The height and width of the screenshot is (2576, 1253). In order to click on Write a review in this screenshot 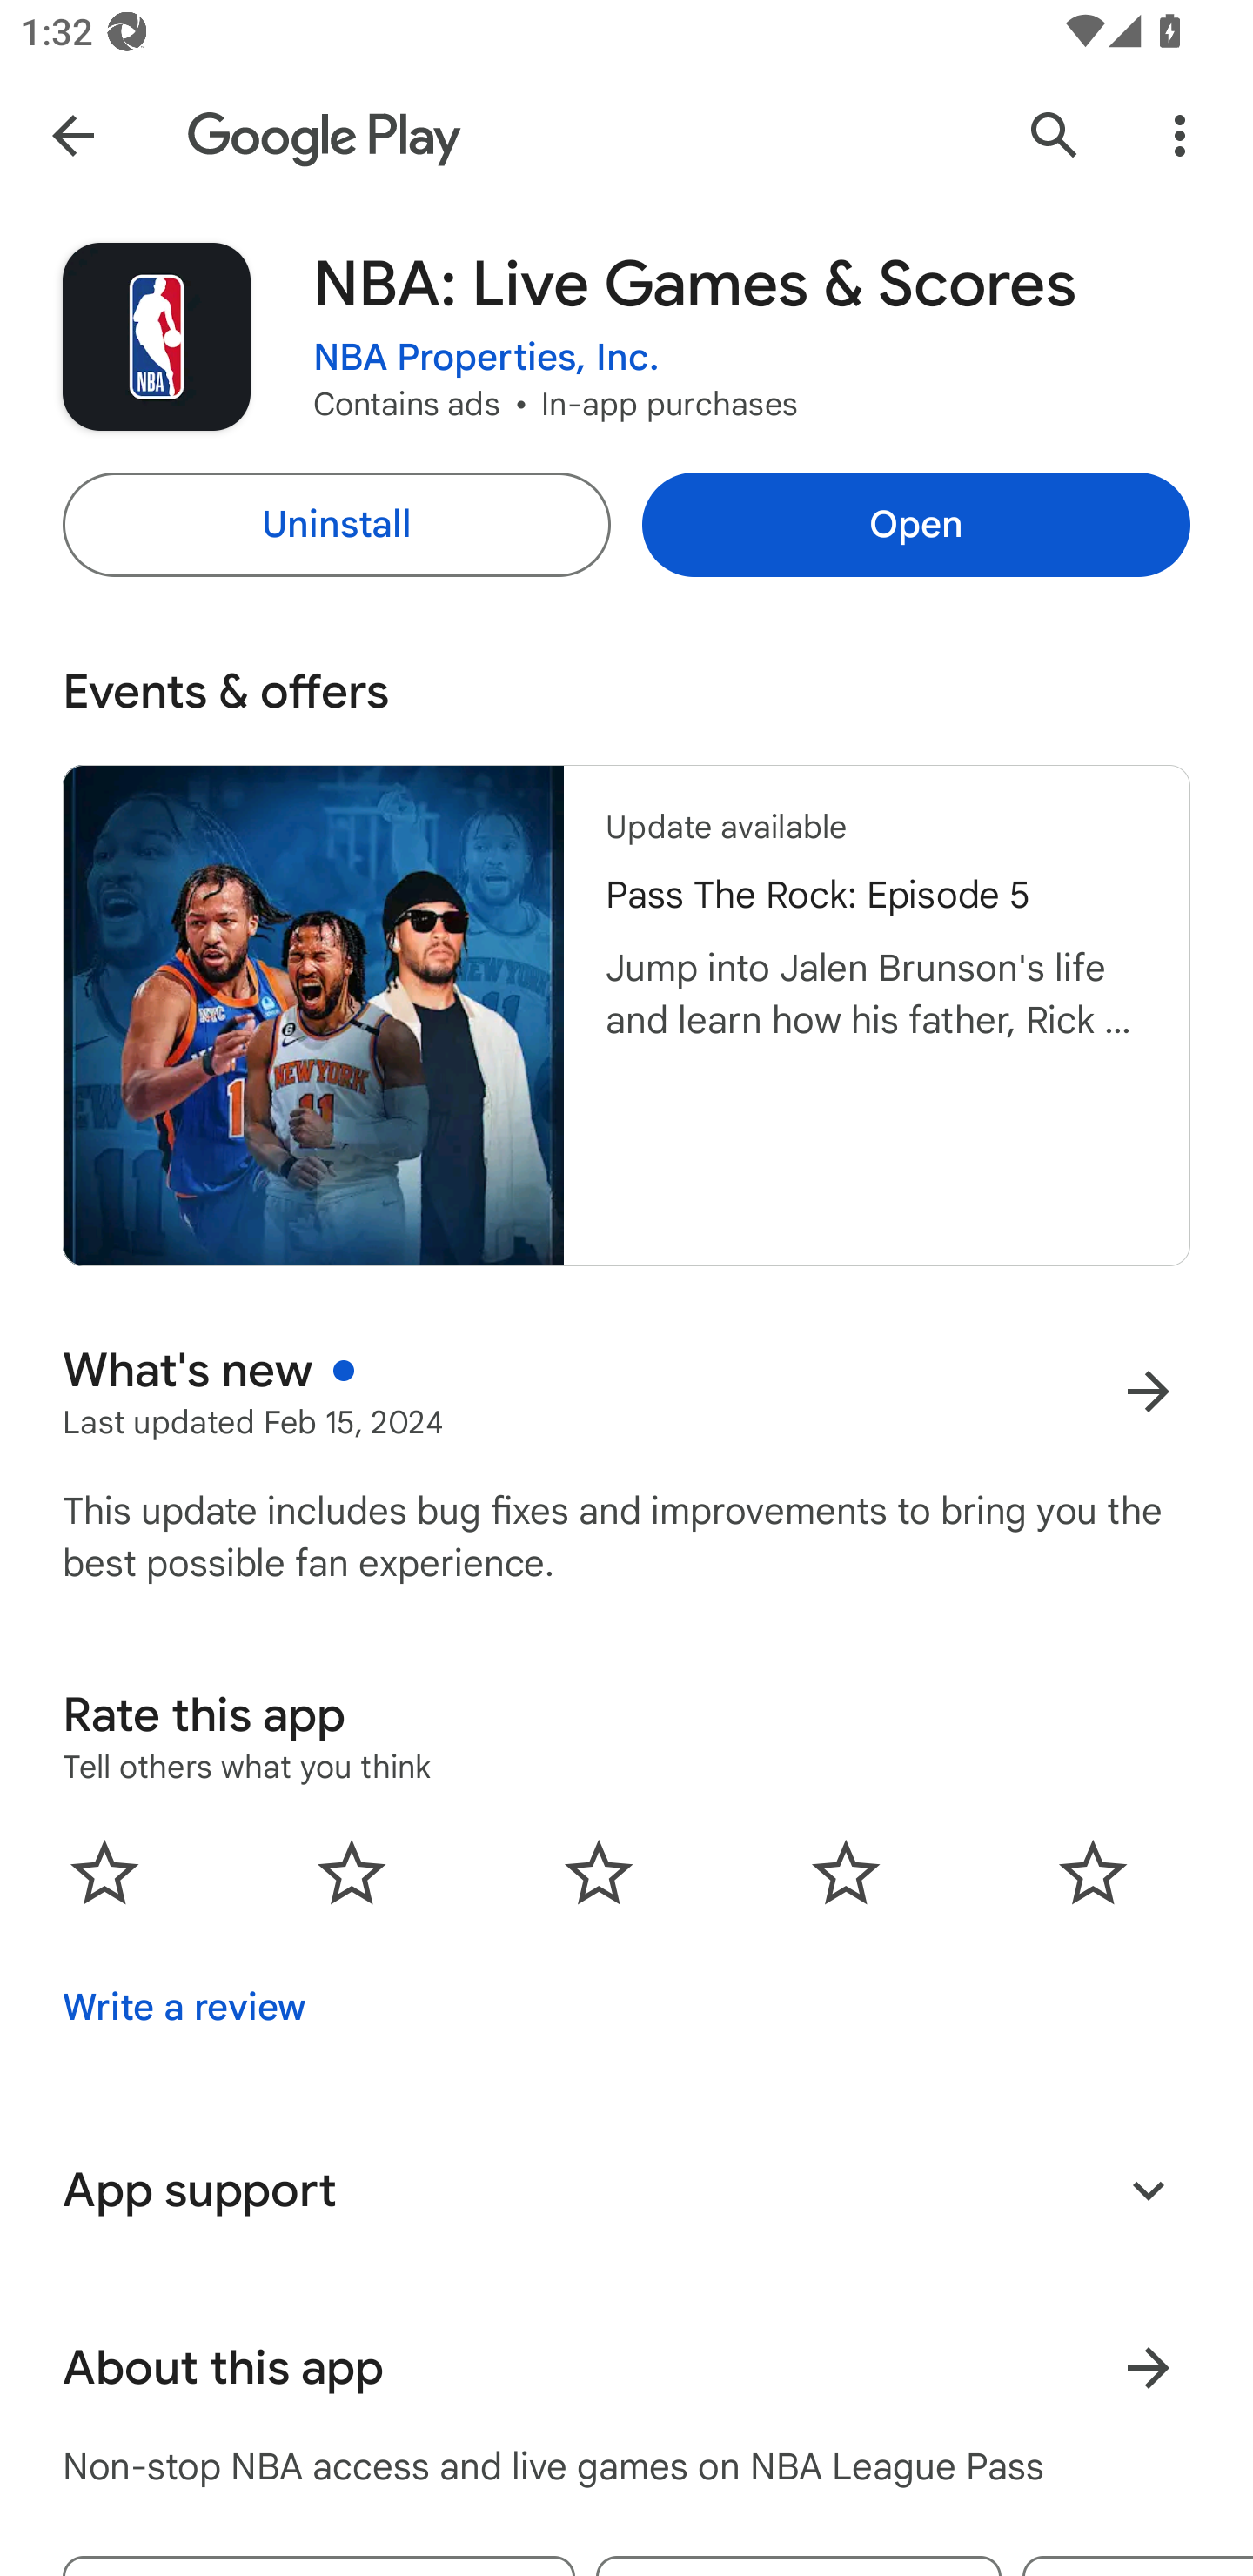, I will do `click(184, 2007)`.